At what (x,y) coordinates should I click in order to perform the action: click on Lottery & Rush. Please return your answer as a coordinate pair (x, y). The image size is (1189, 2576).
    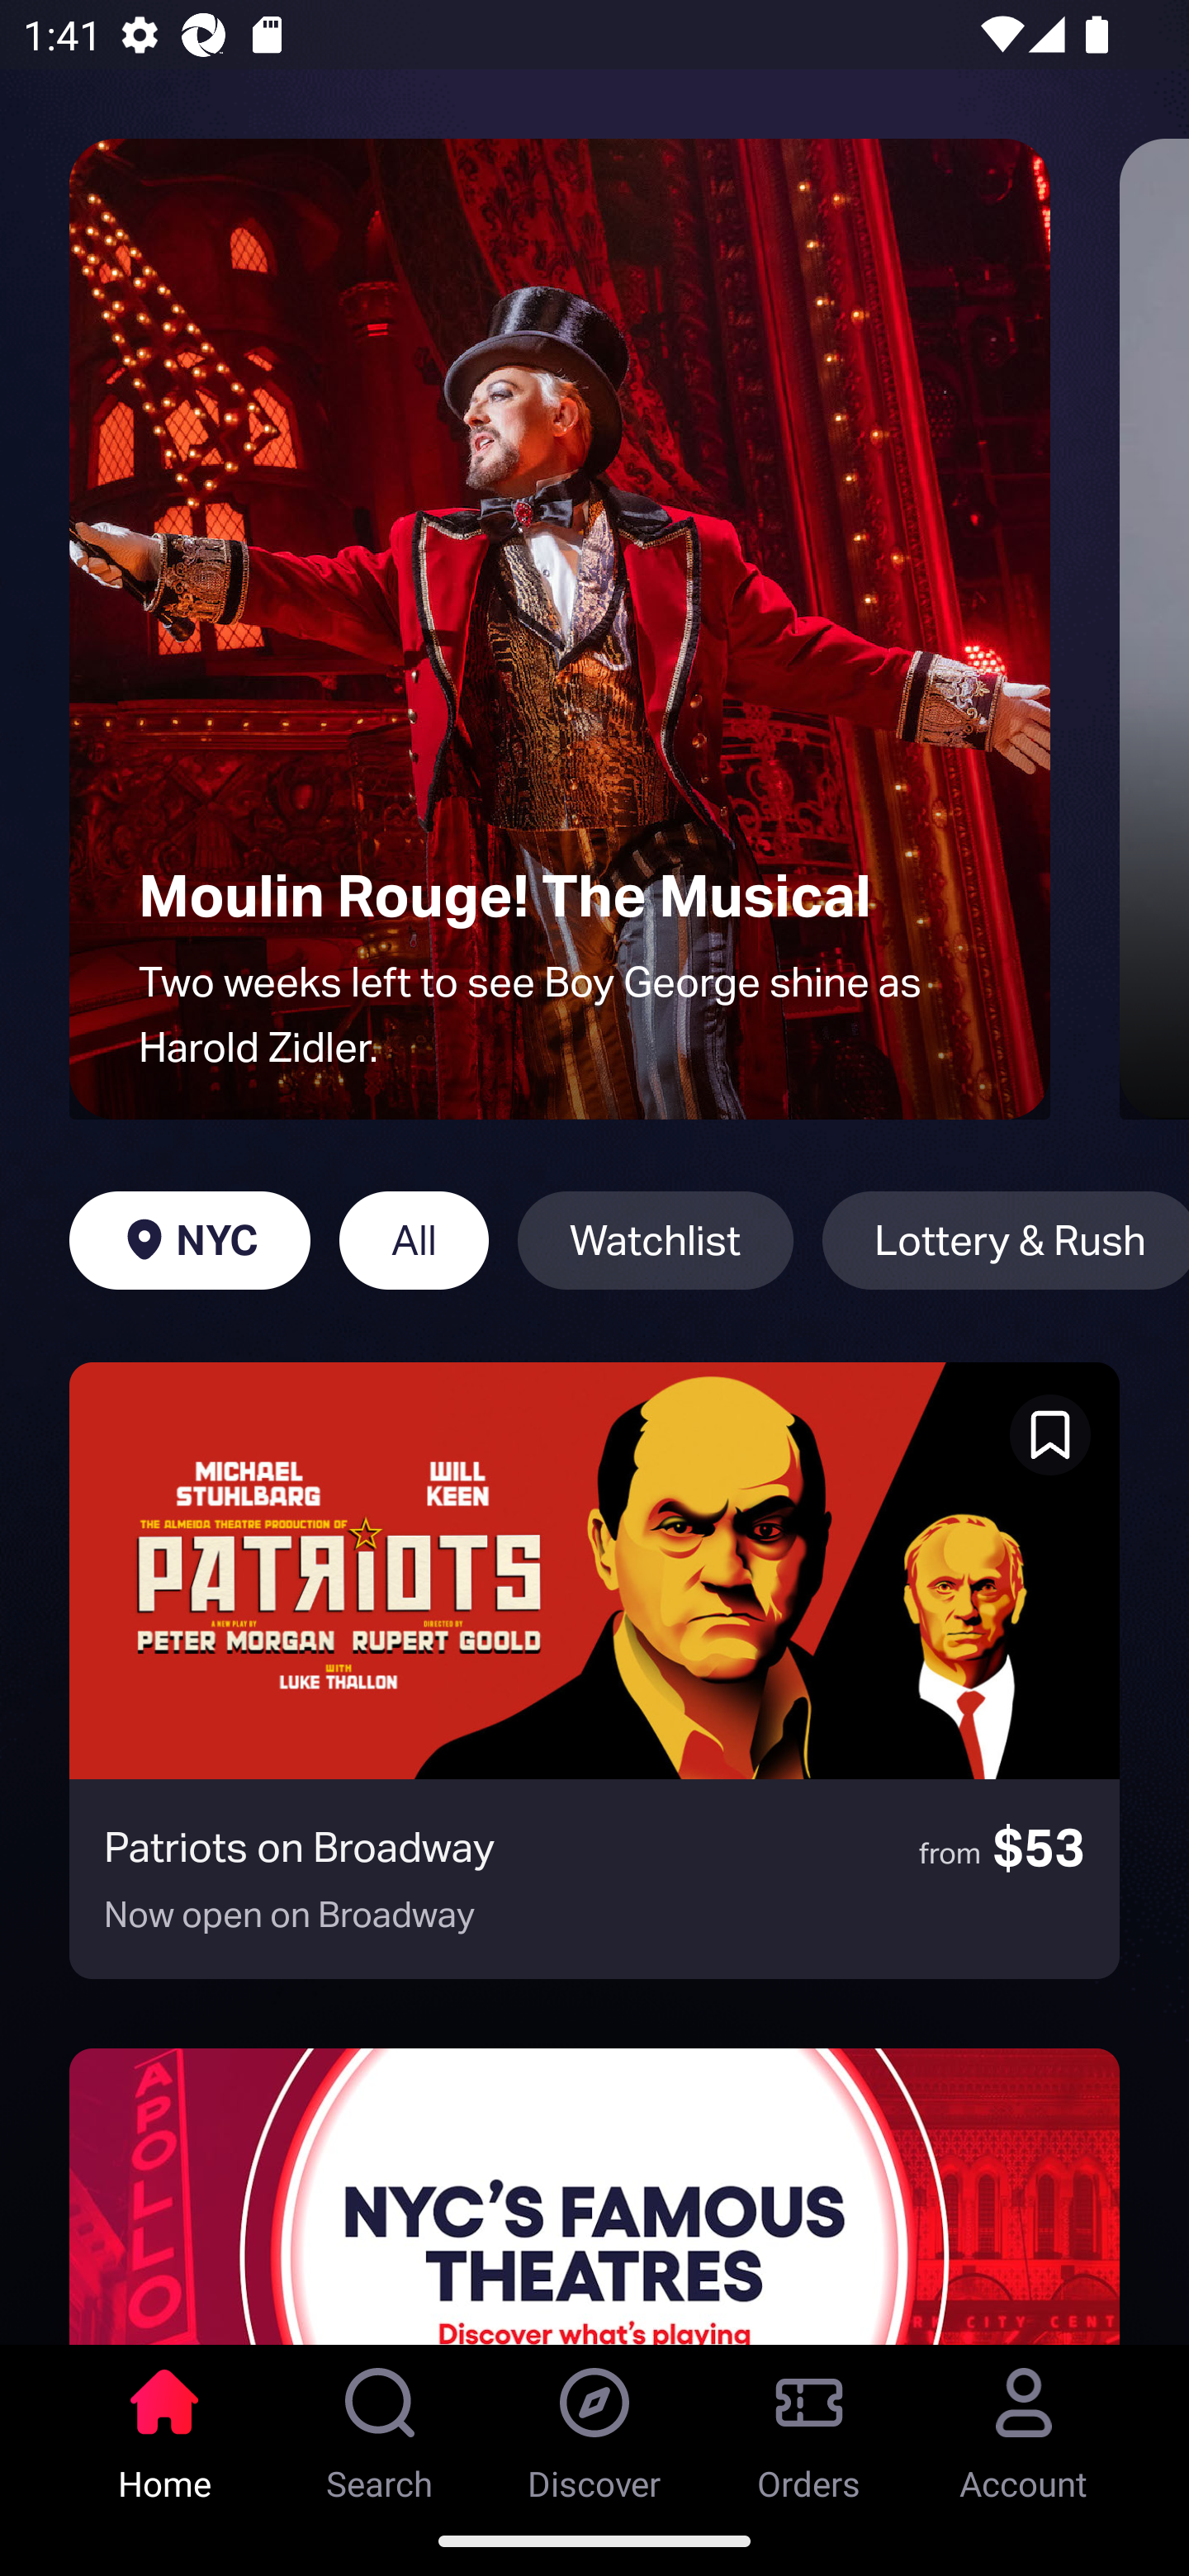
    Looking at the image, I should click on (1006, 1240).